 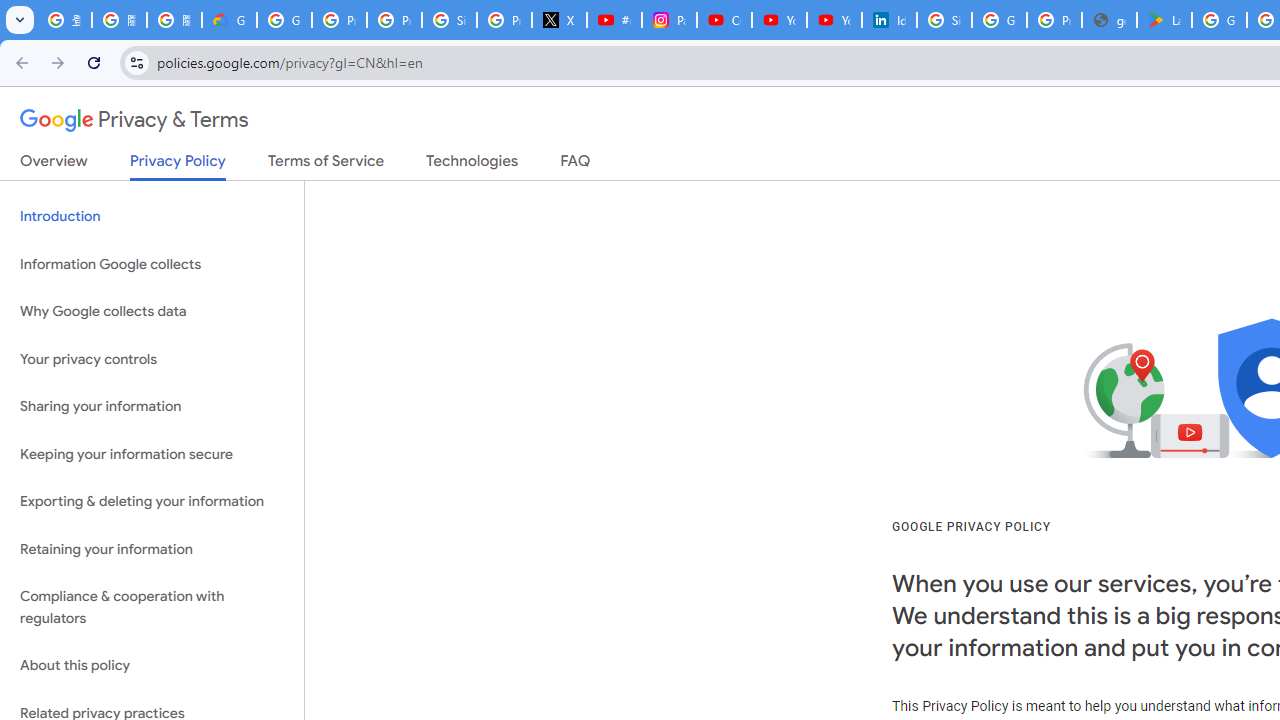 I want to click on Compliance & cooperation with regulators, so click(x=152, y=608).